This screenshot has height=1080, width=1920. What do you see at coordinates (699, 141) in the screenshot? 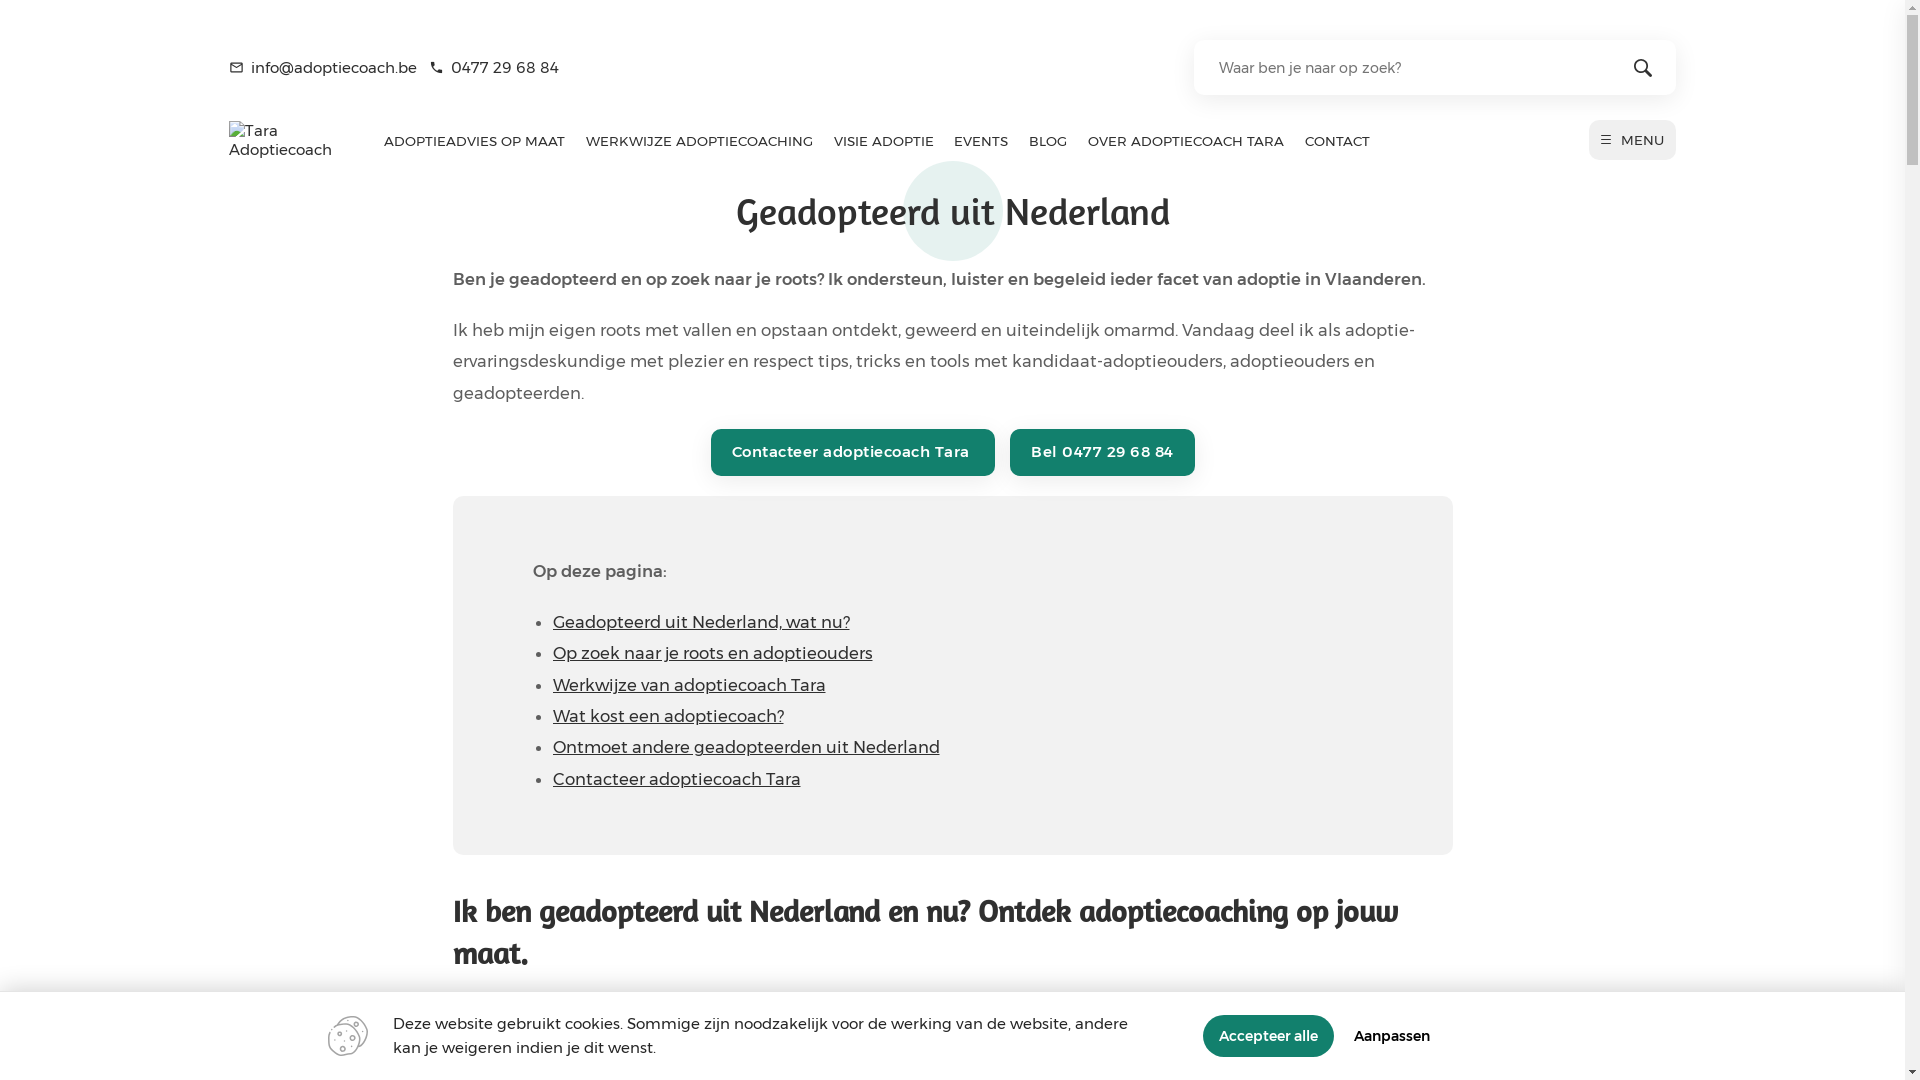
I see `WERKWIJZE ADOPTIECOACHING` at bounding box center [699, 141].